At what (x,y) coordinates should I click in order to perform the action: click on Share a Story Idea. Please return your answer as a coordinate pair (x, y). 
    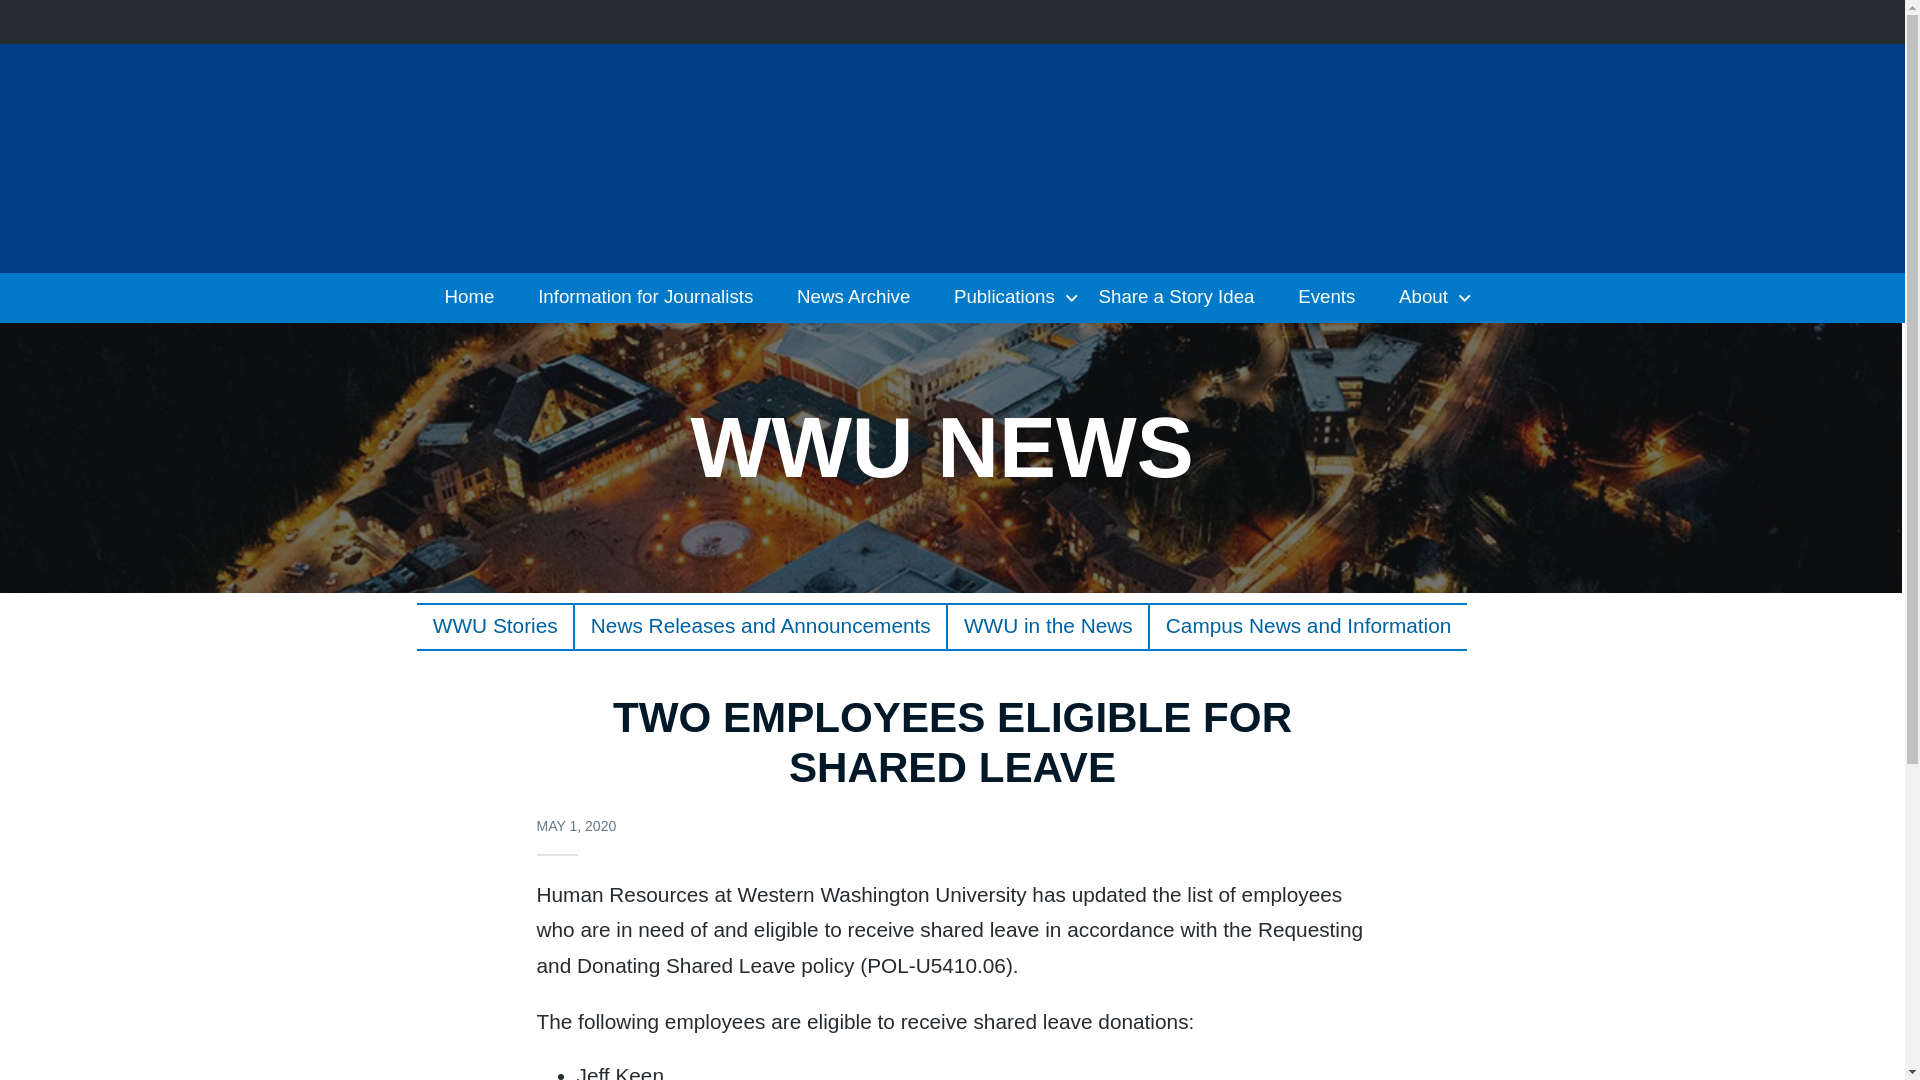
    Looking at the image, I should click on (1182, 298).